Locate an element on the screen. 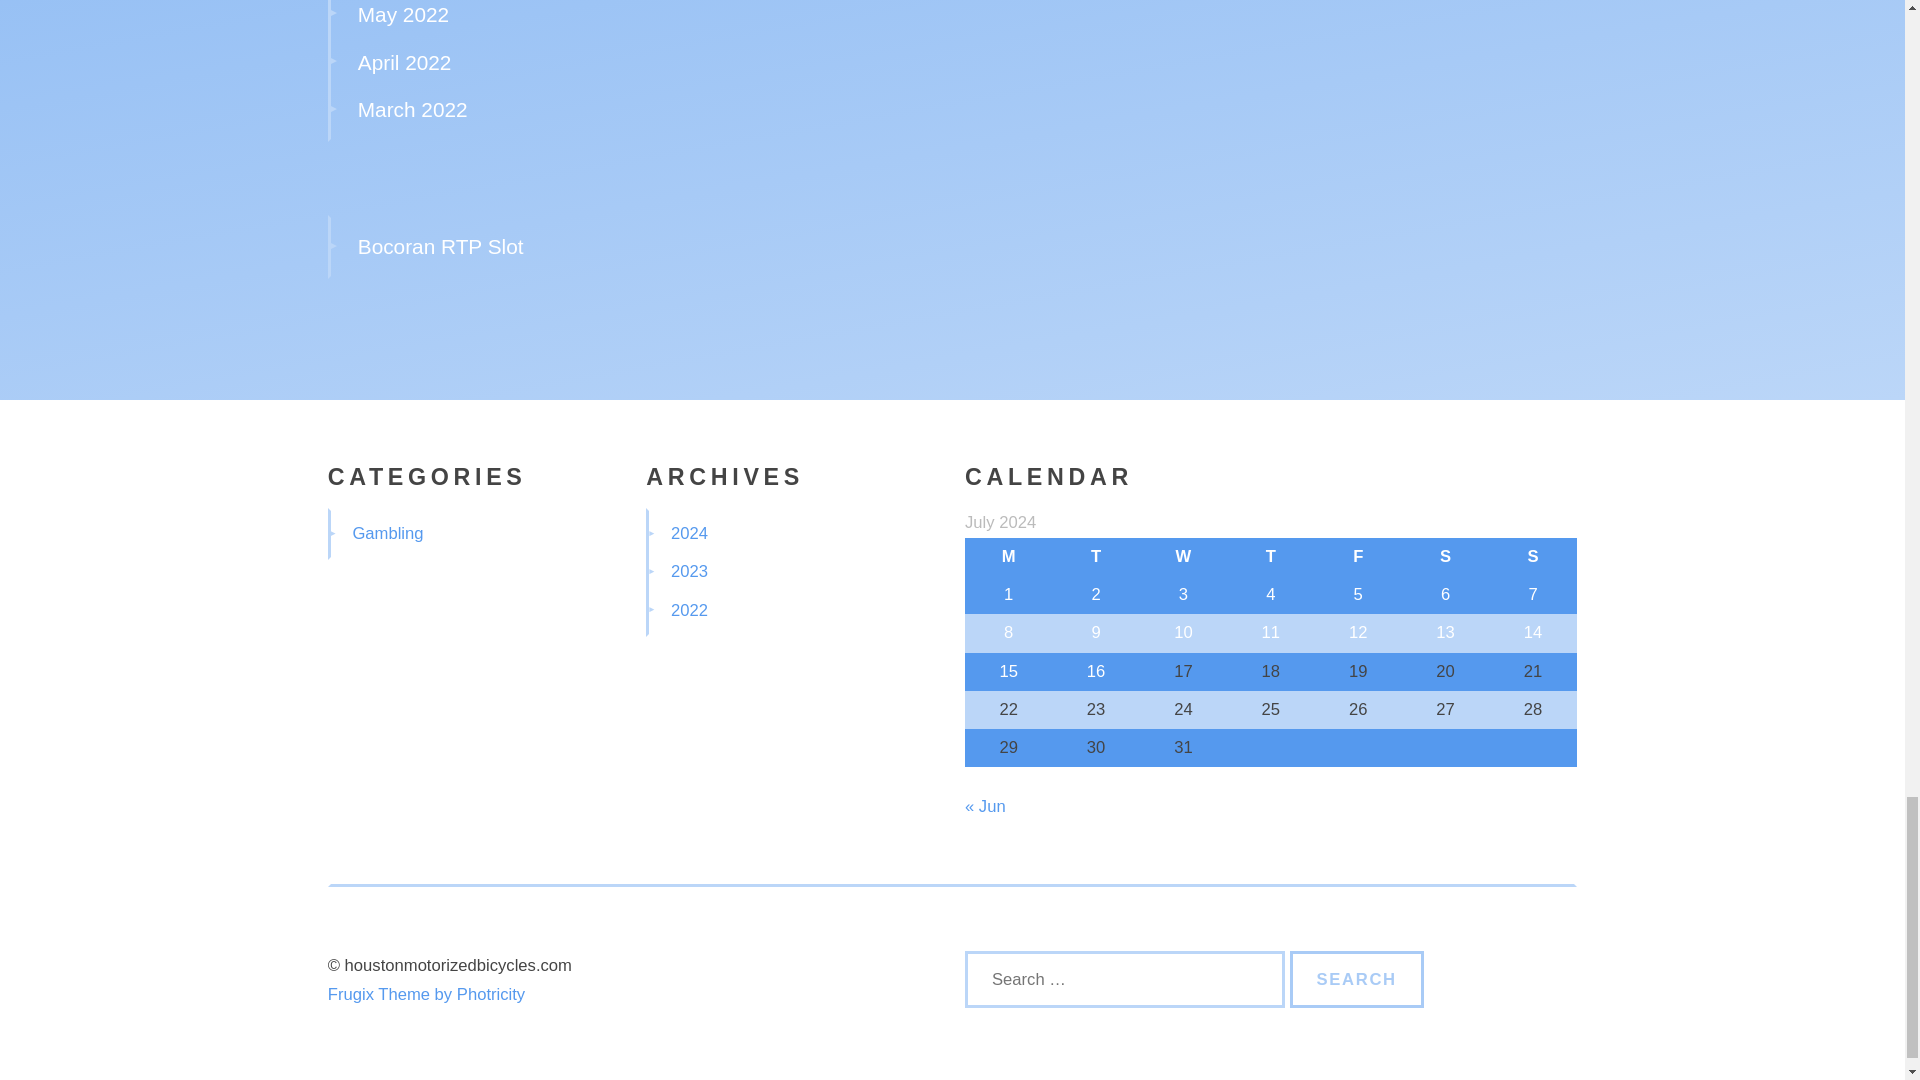  Sunday is located at coordinates (1532, 556).